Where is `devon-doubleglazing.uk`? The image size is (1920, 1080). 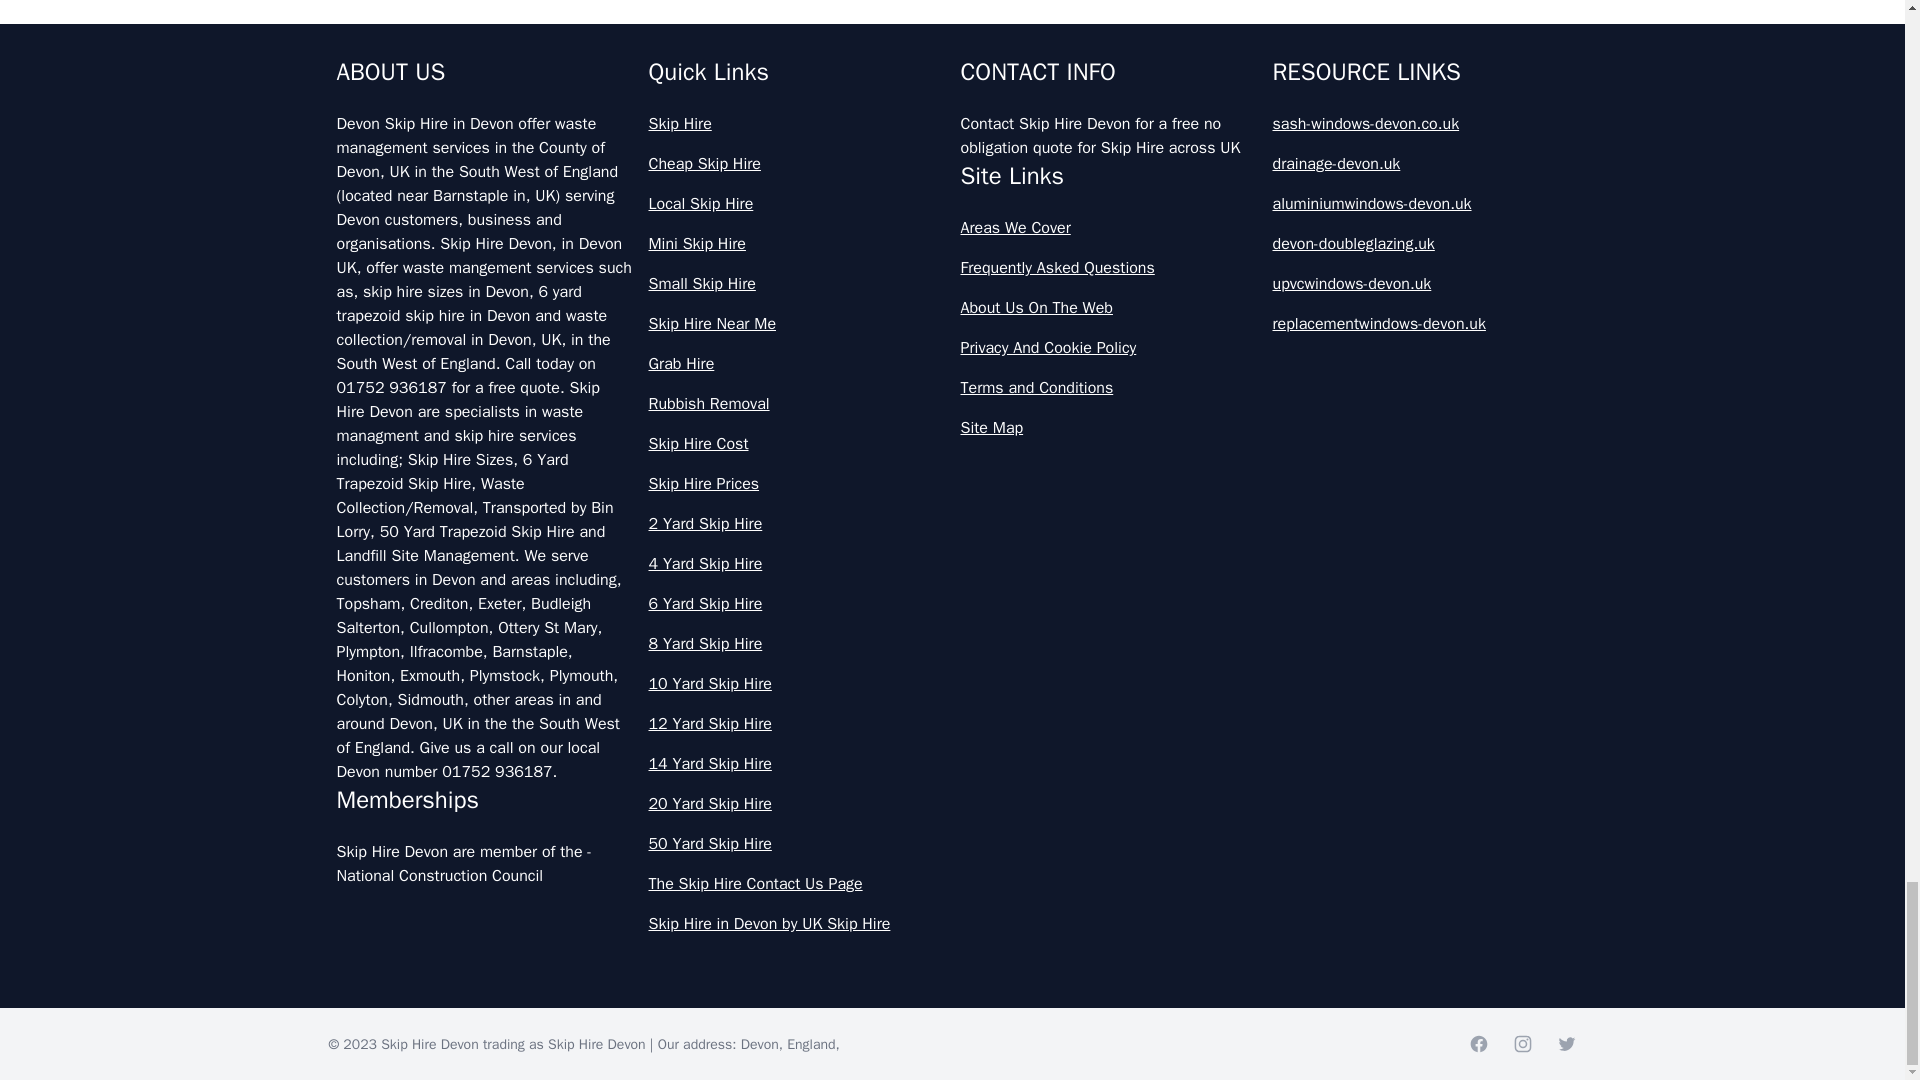
devon-doubleglazing.uk is located at coordinates (1420, 244).